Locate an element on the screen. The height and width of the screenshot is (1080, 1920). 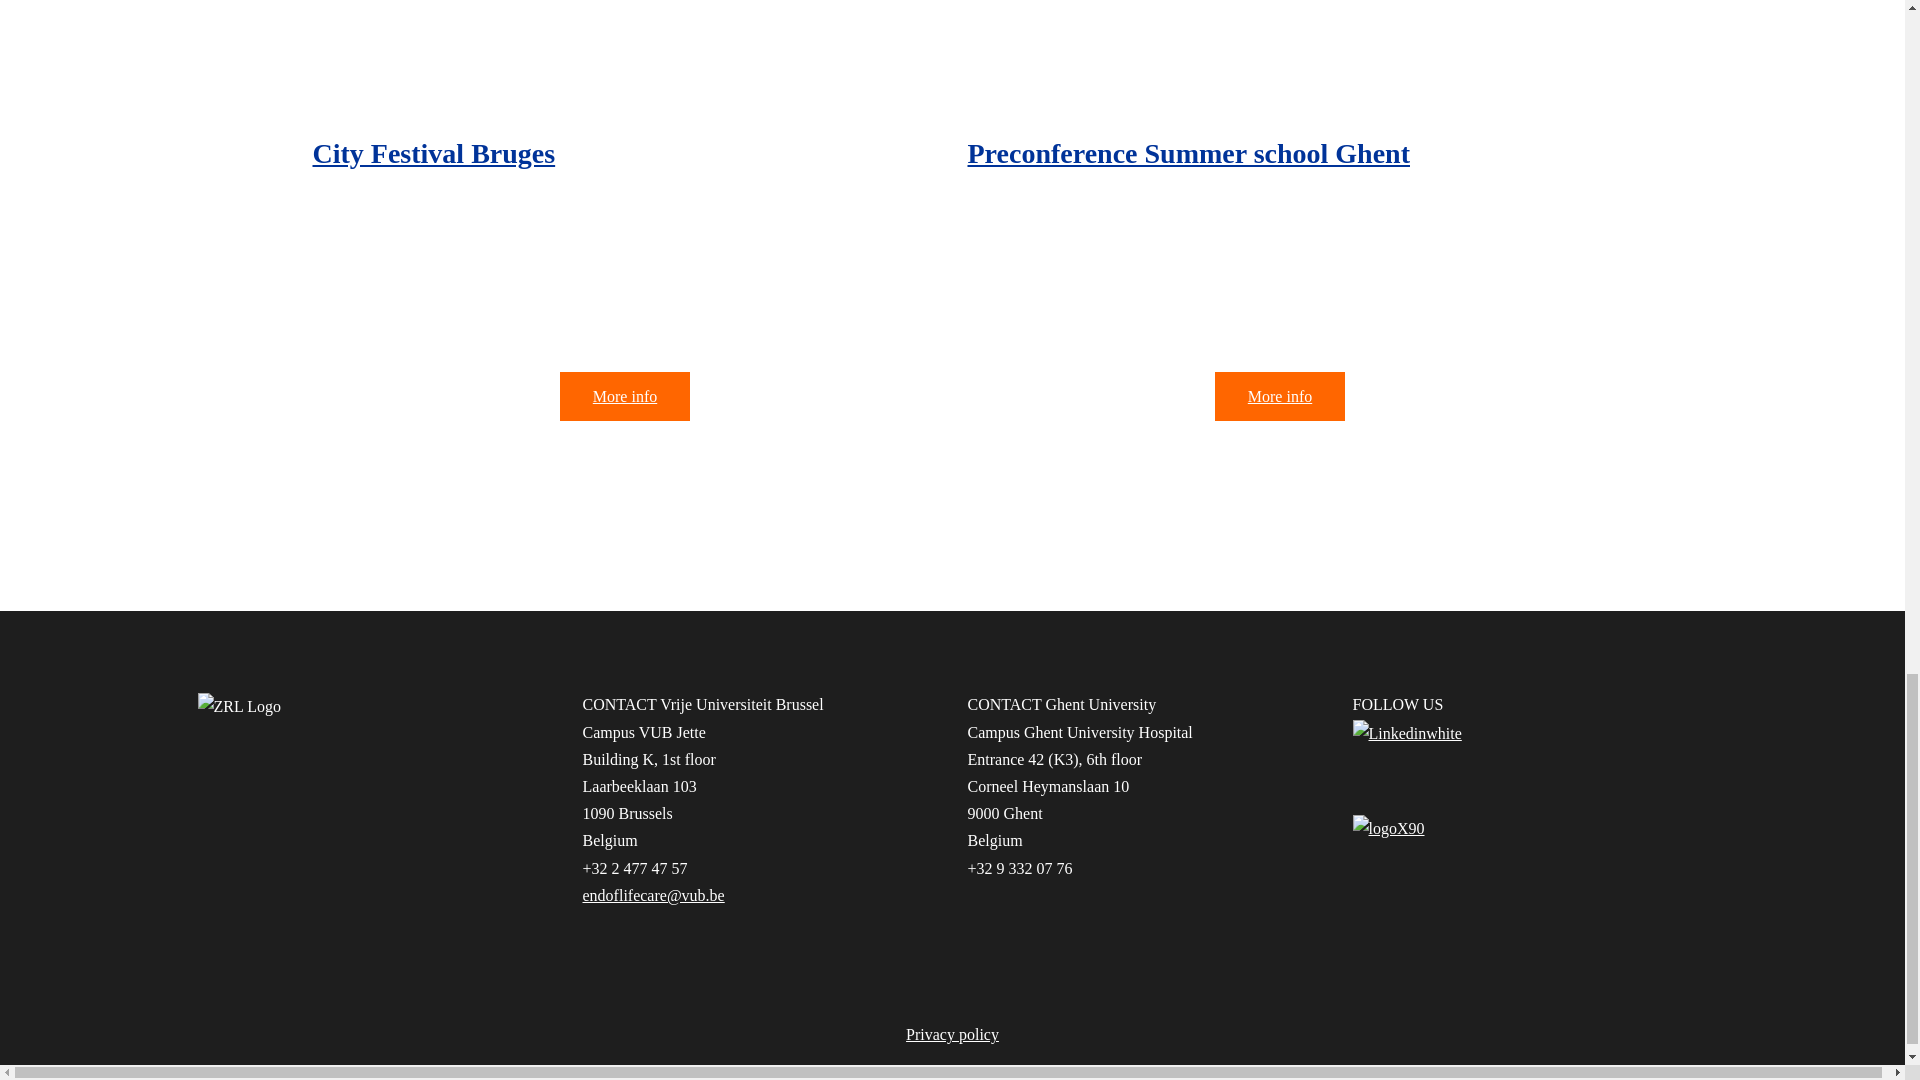
More info is located at coordinates (624, 396).